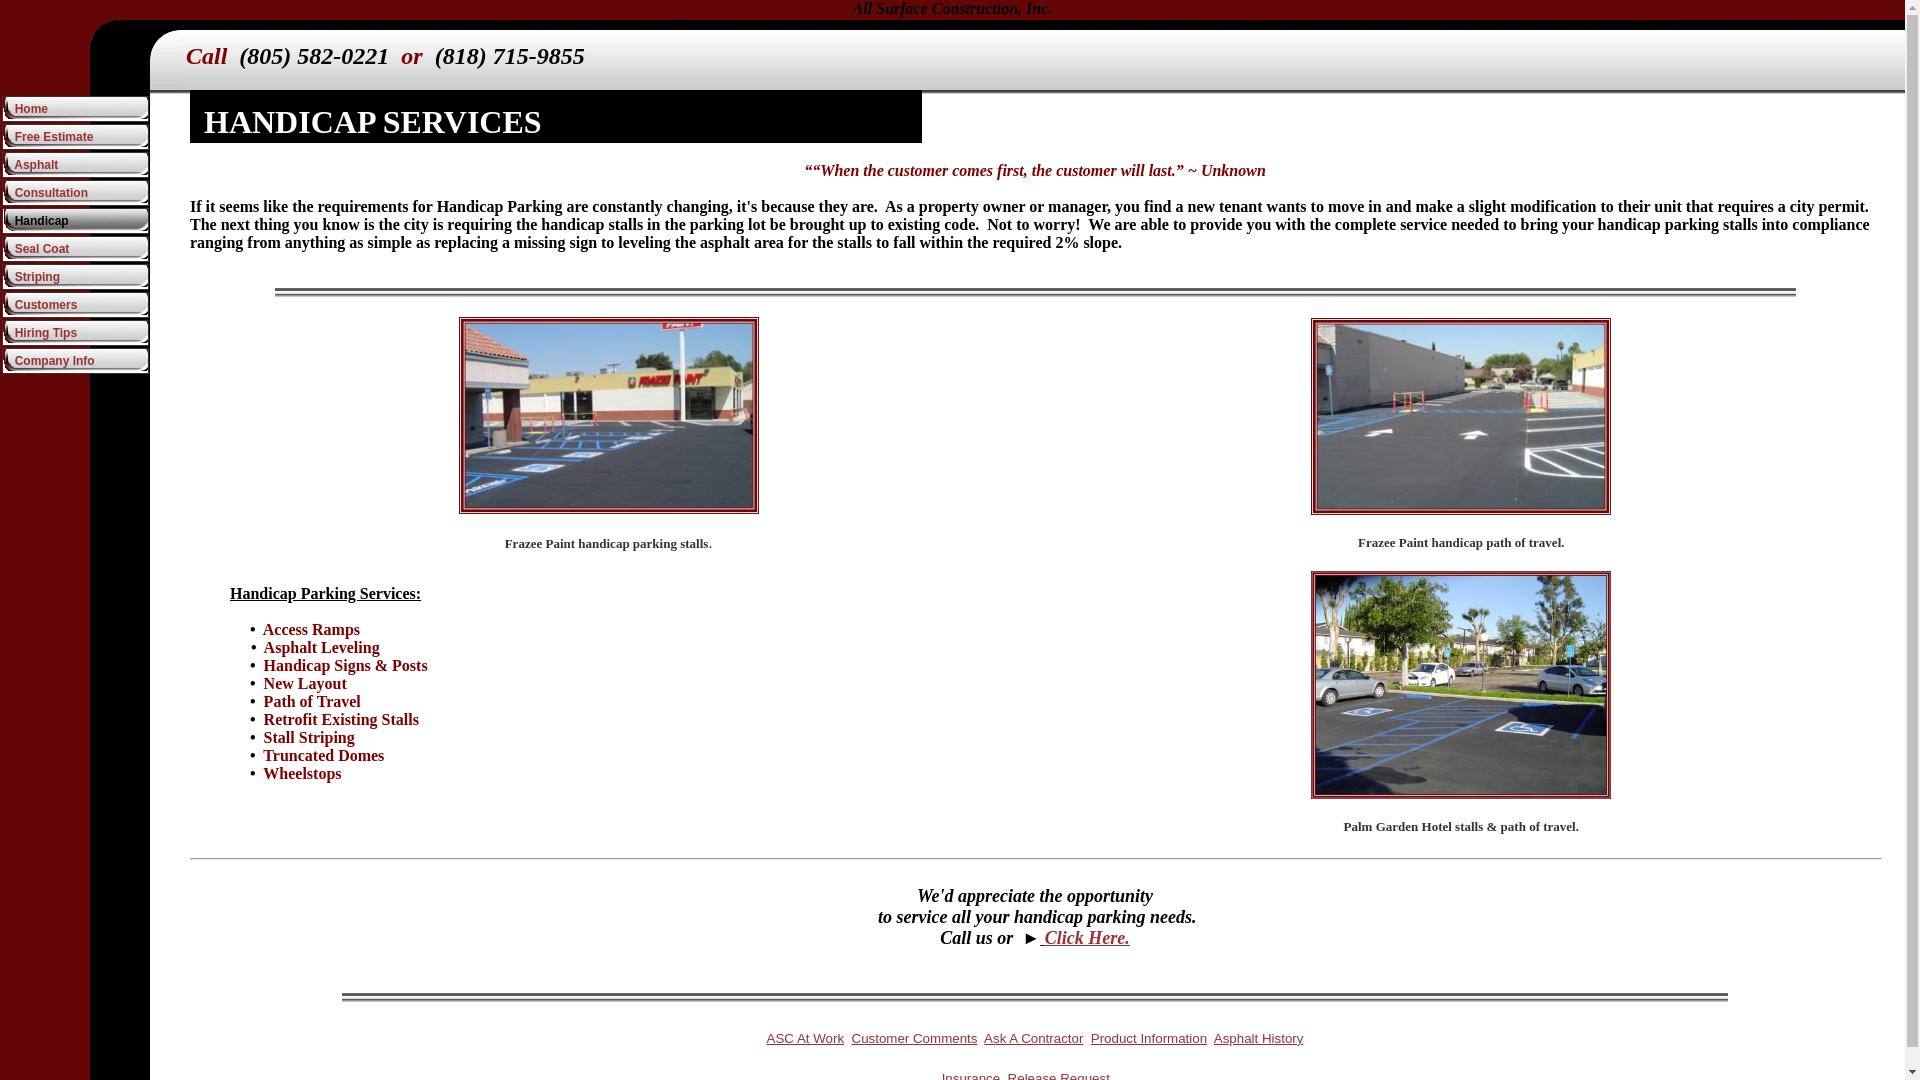 This screenshot has width=1920, height=1080. What do you see at coordinates (1087, 938) in the screenshot?
I see `Click Here.` at bounding box center [1087, 938].